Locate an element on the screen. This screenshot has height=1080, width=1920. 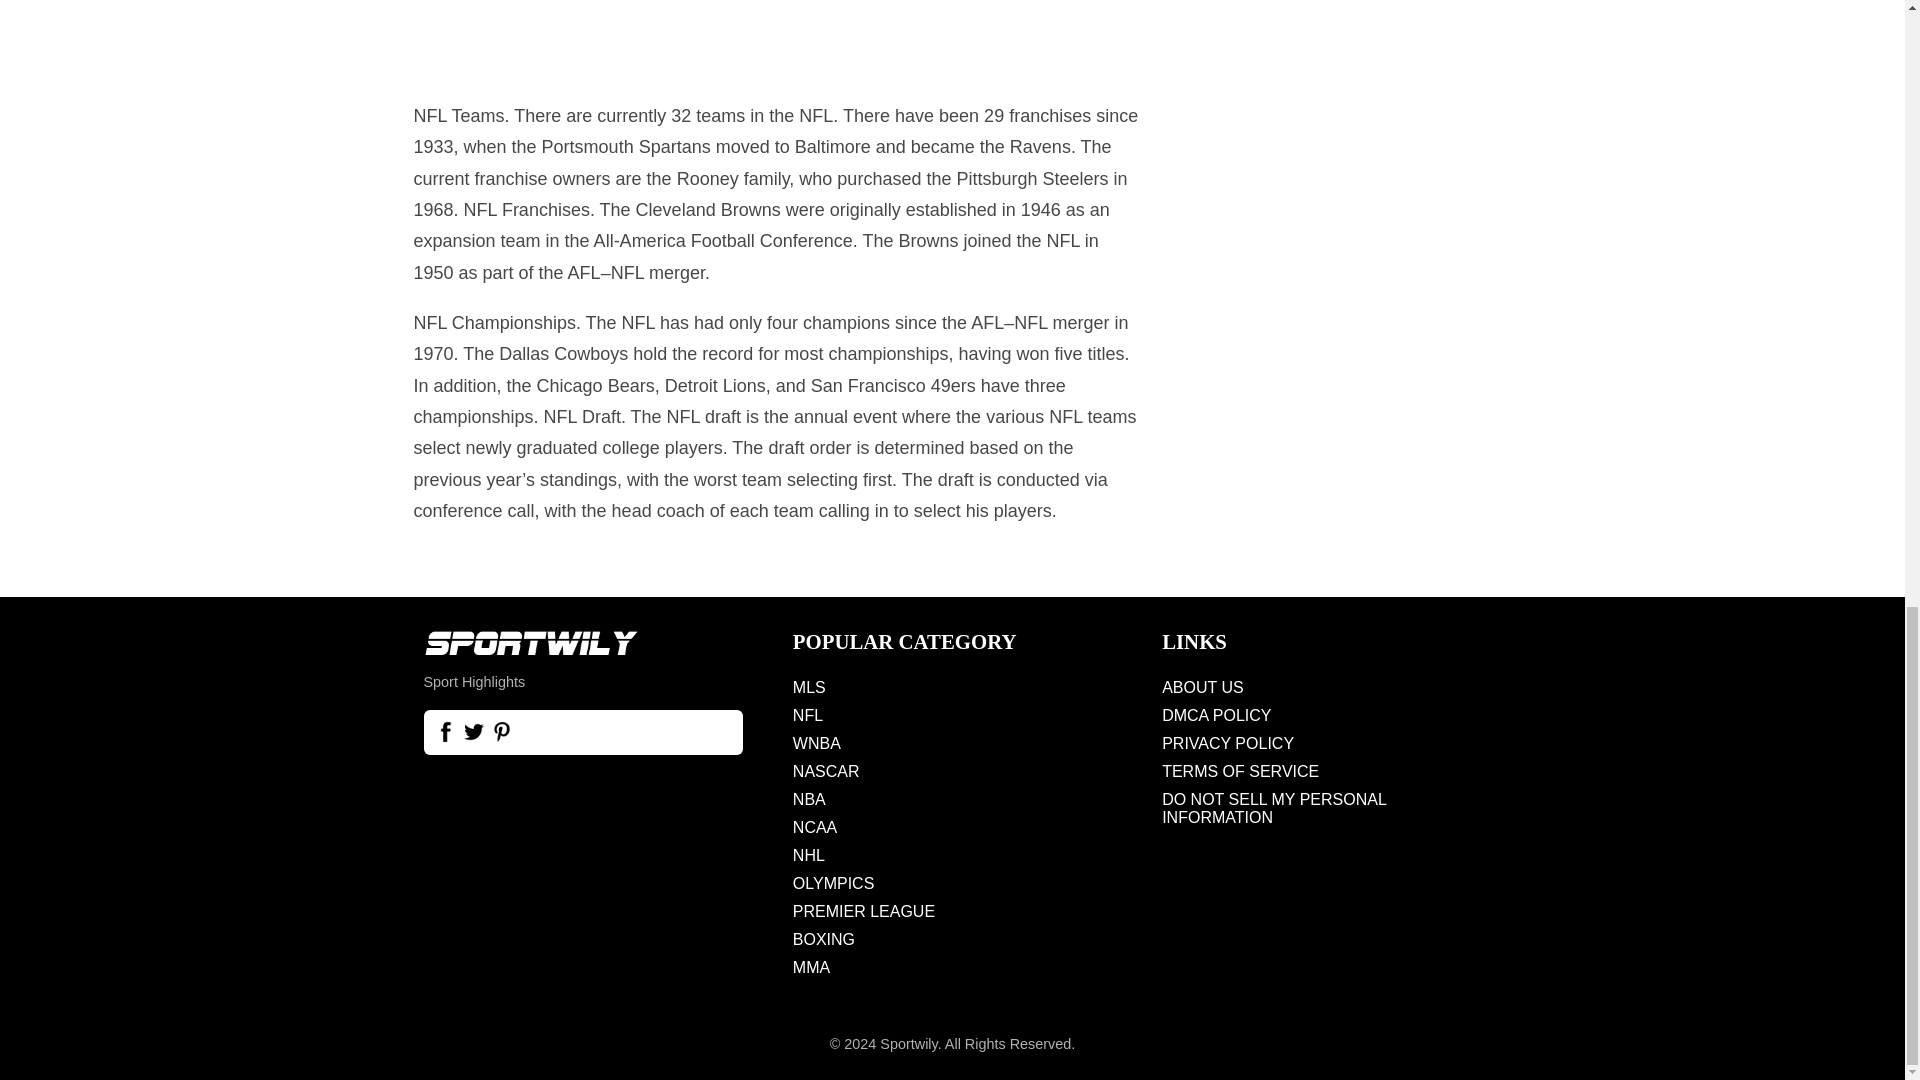
WNBA is located at coordinates (952, 744).